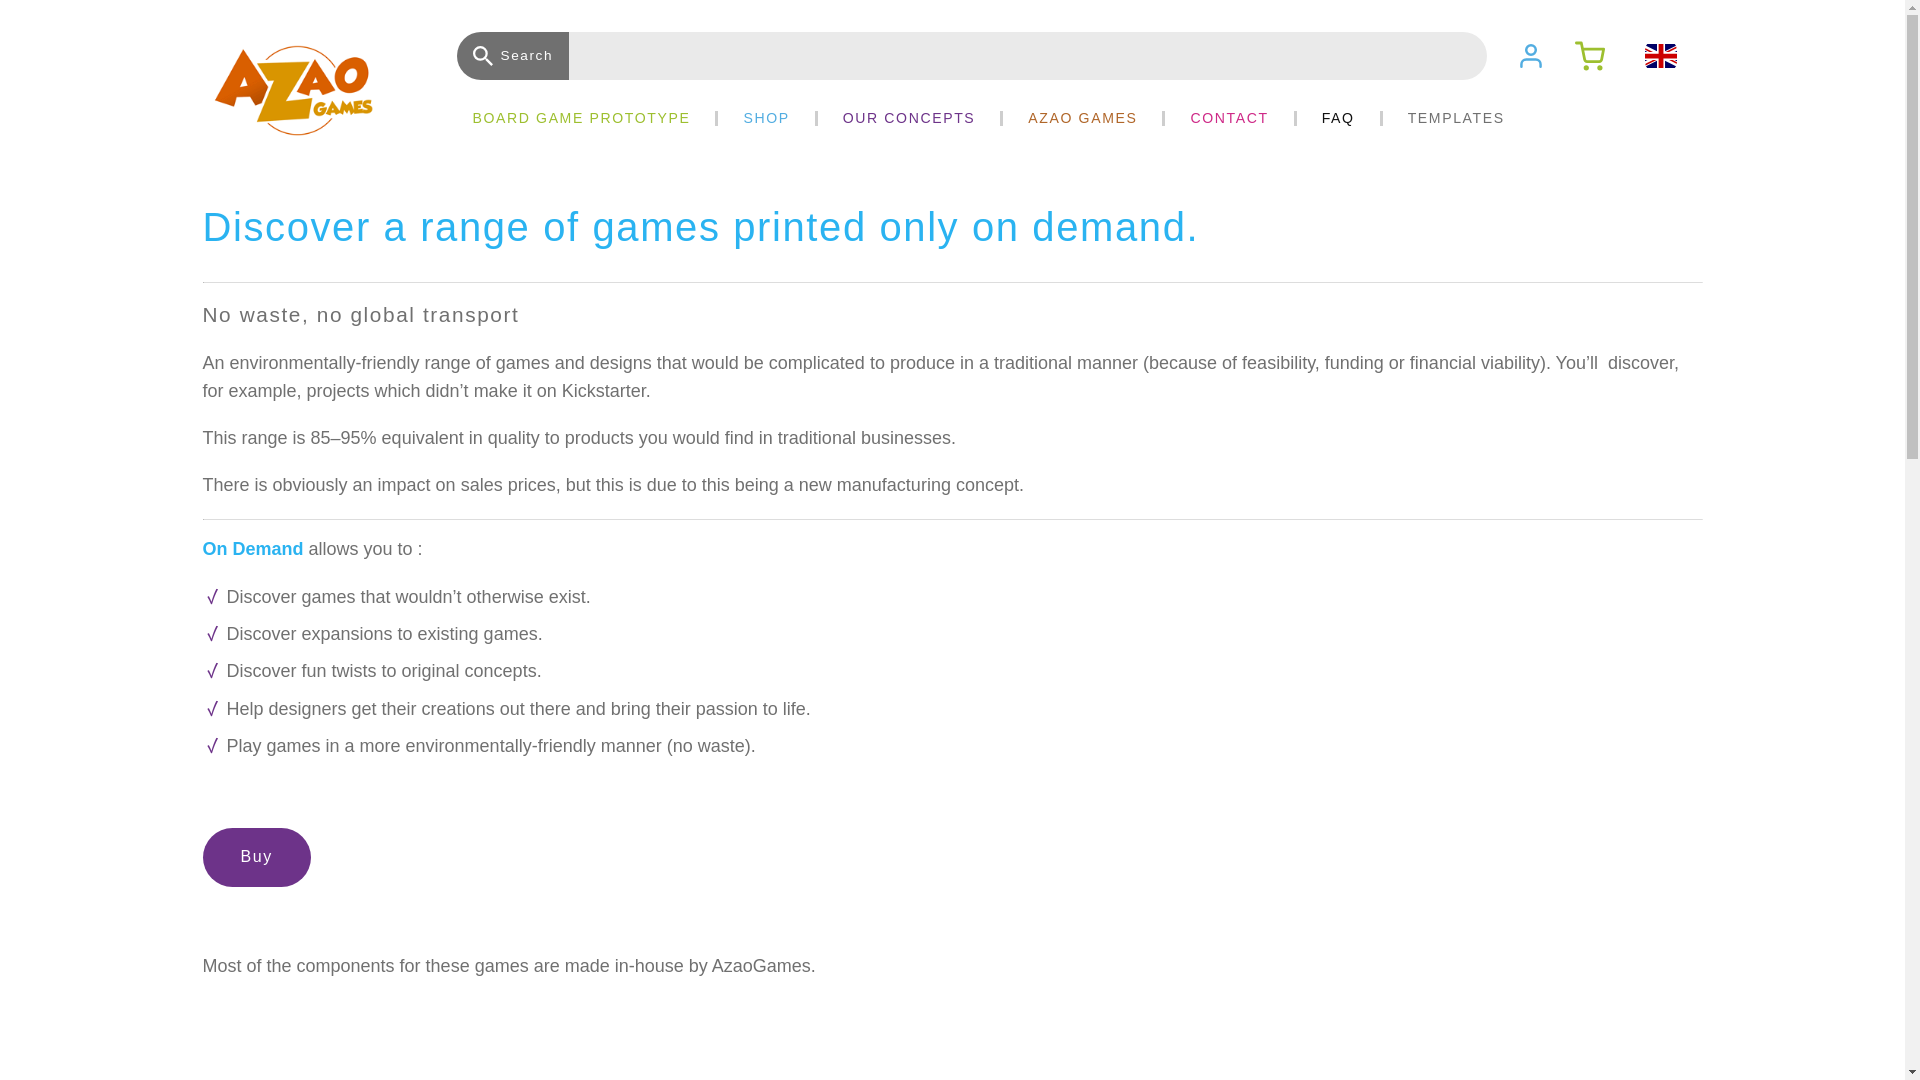  Describe the element at coordinates (1338, 118) in the screenshot. I see `FAQ` at that location.